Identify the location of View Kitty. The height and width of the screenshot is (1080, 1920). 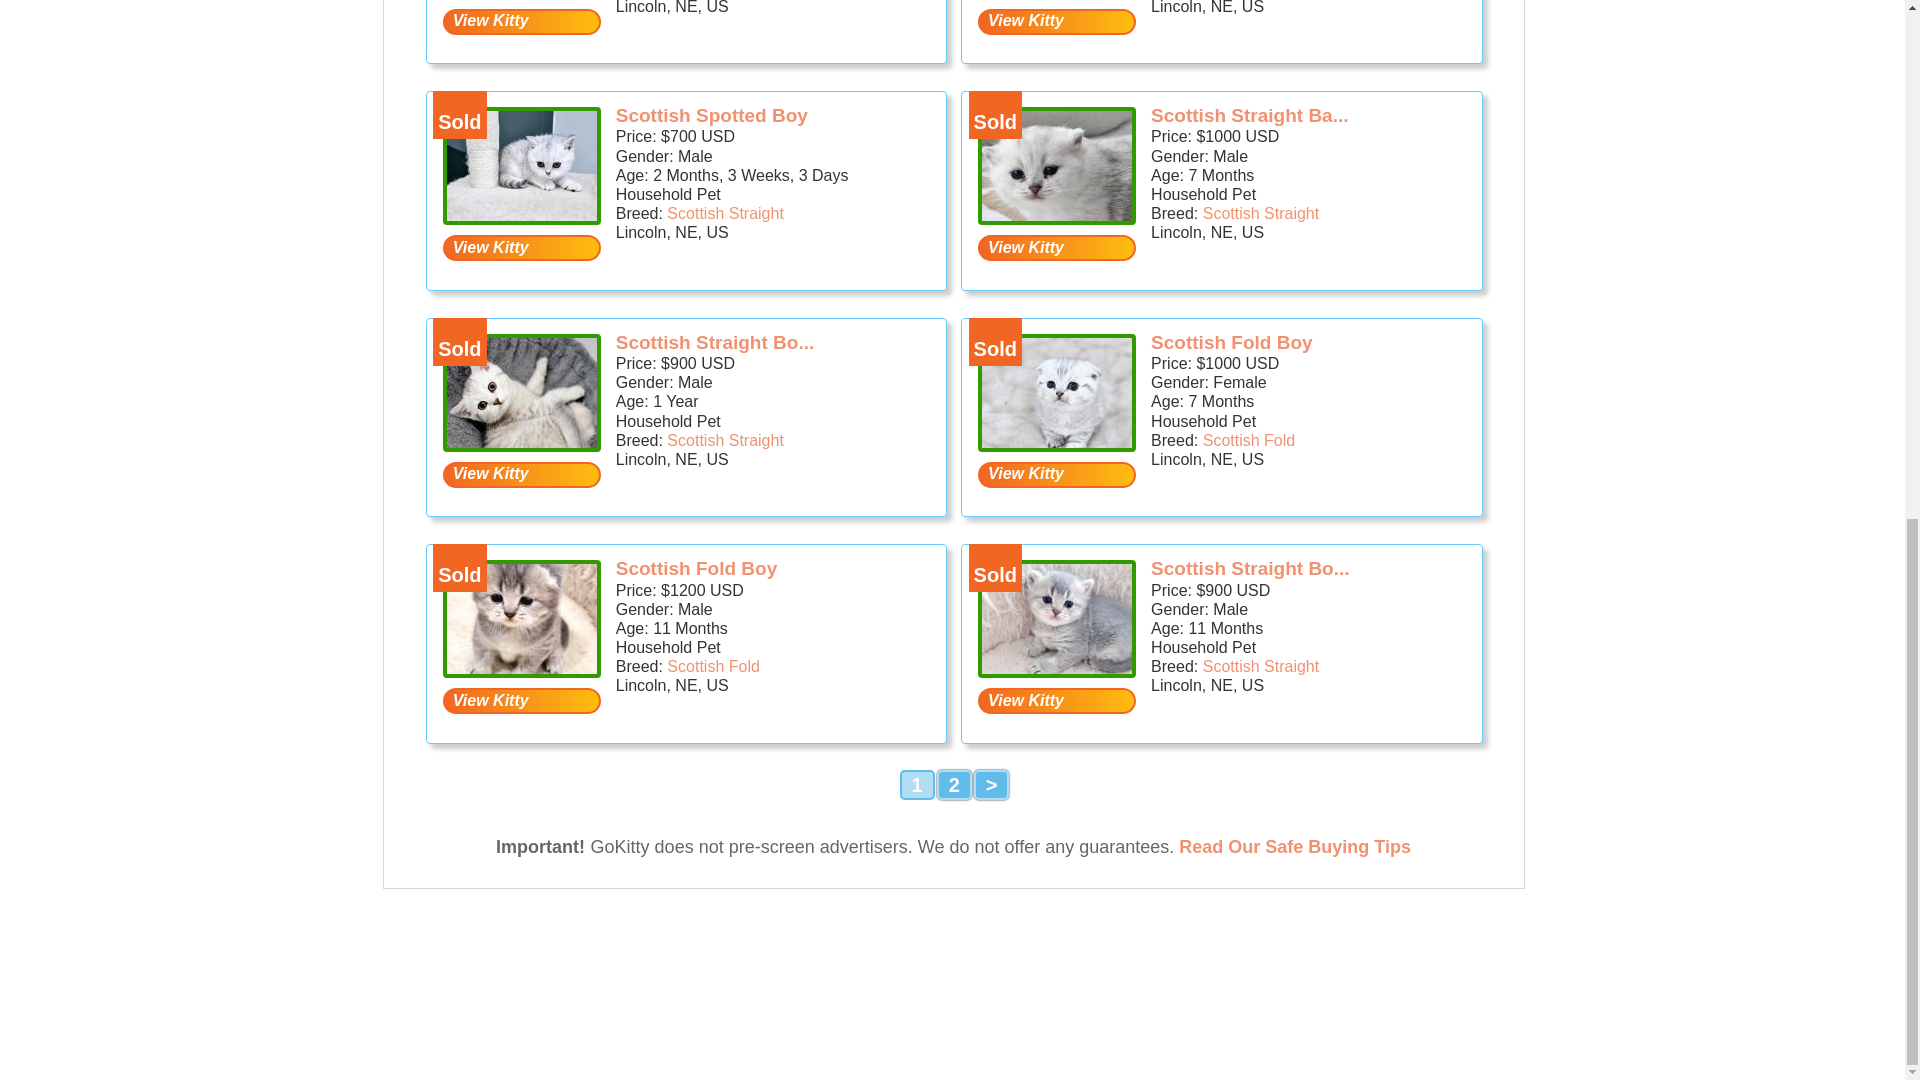
(1056, 21).